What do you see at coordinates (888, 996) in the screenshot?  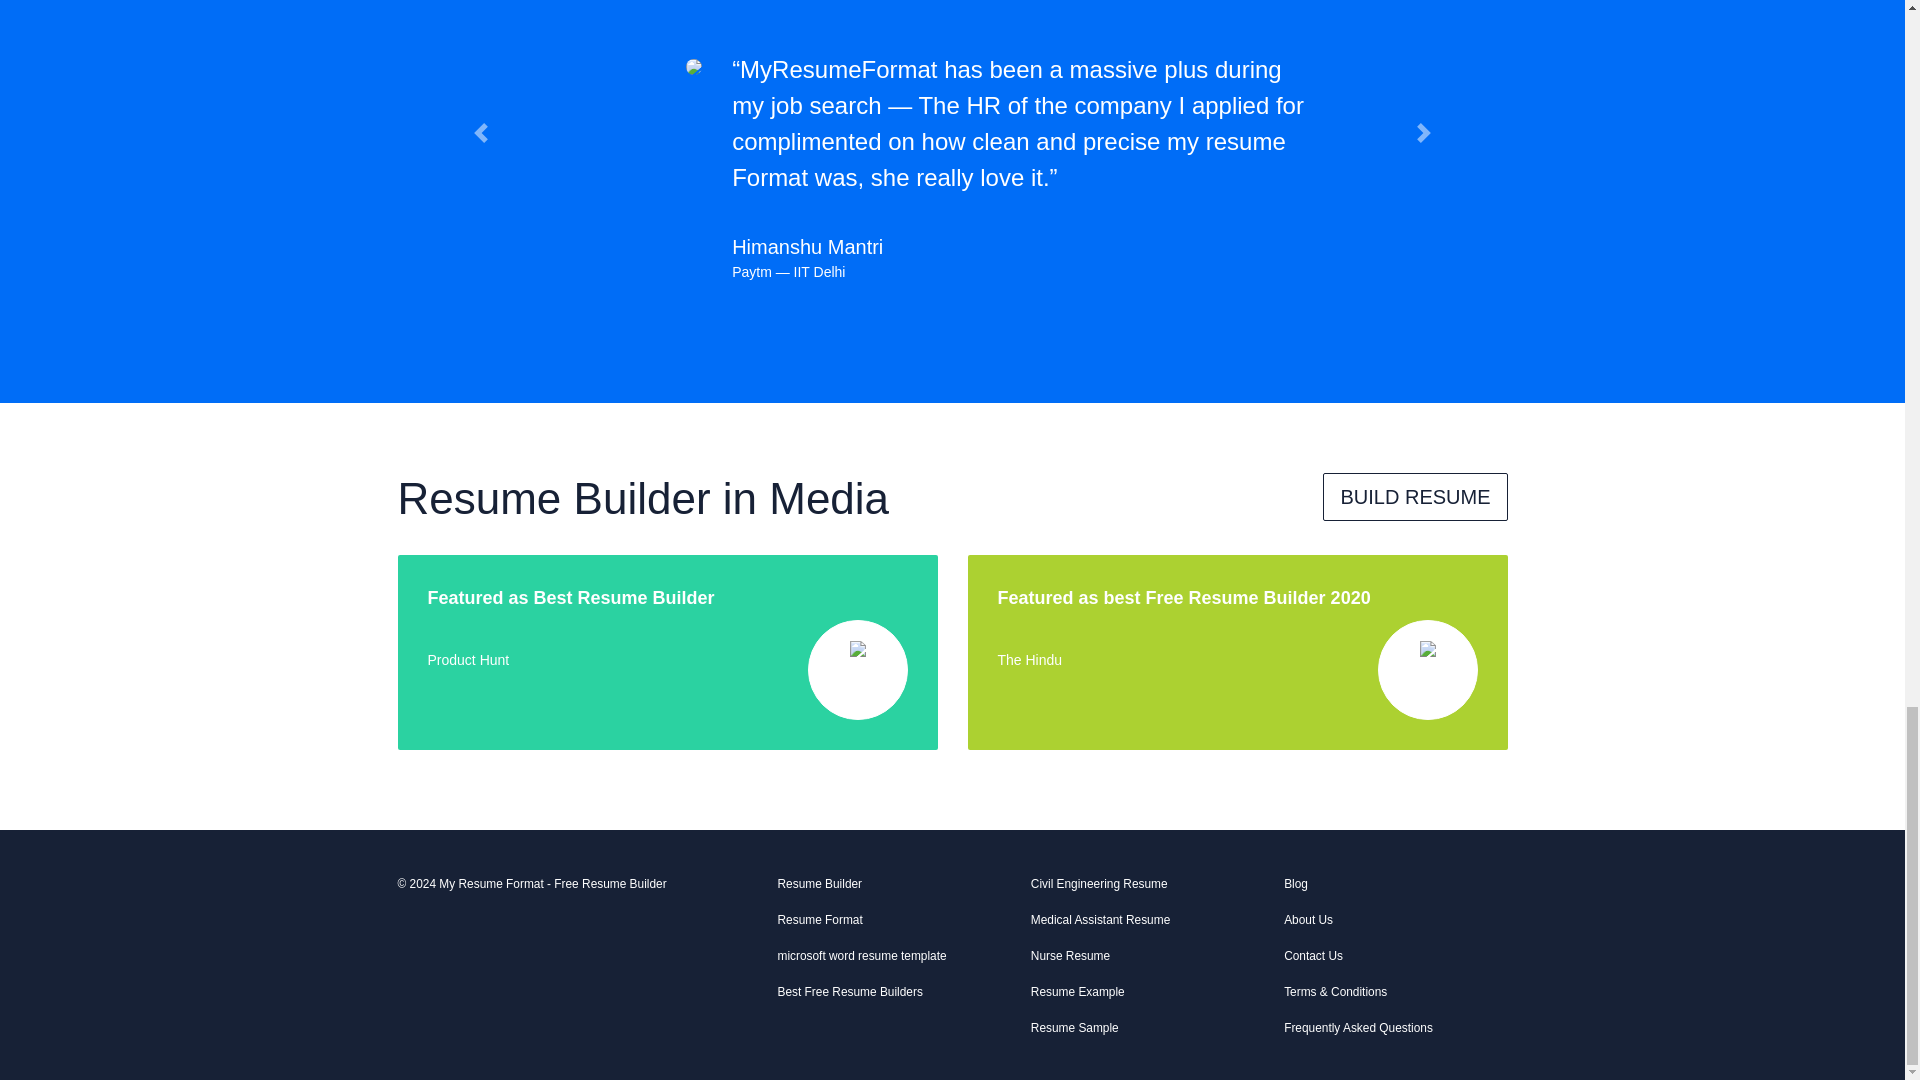 I see `Best Free Resume Builders` at bounding box center [888, 996].